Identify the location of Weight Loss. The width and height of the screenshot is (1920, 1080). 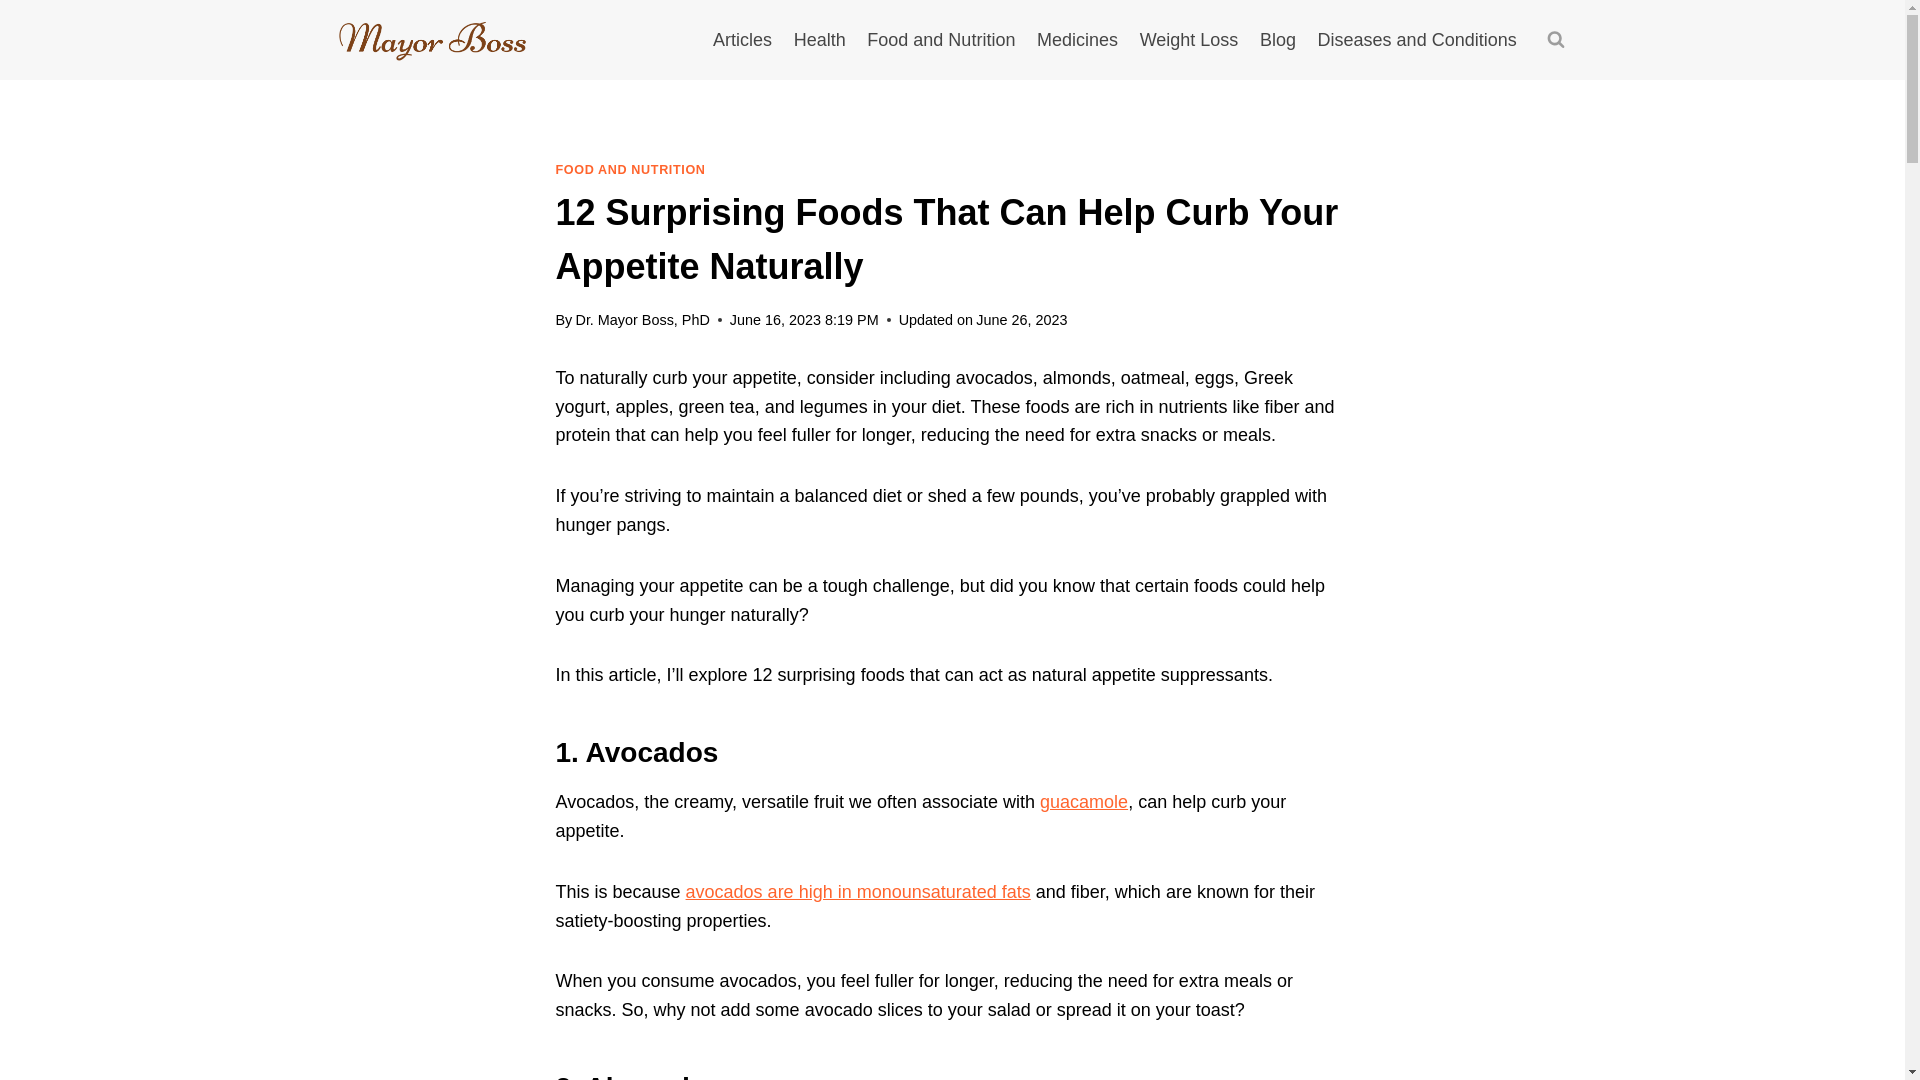
(1188, 40).